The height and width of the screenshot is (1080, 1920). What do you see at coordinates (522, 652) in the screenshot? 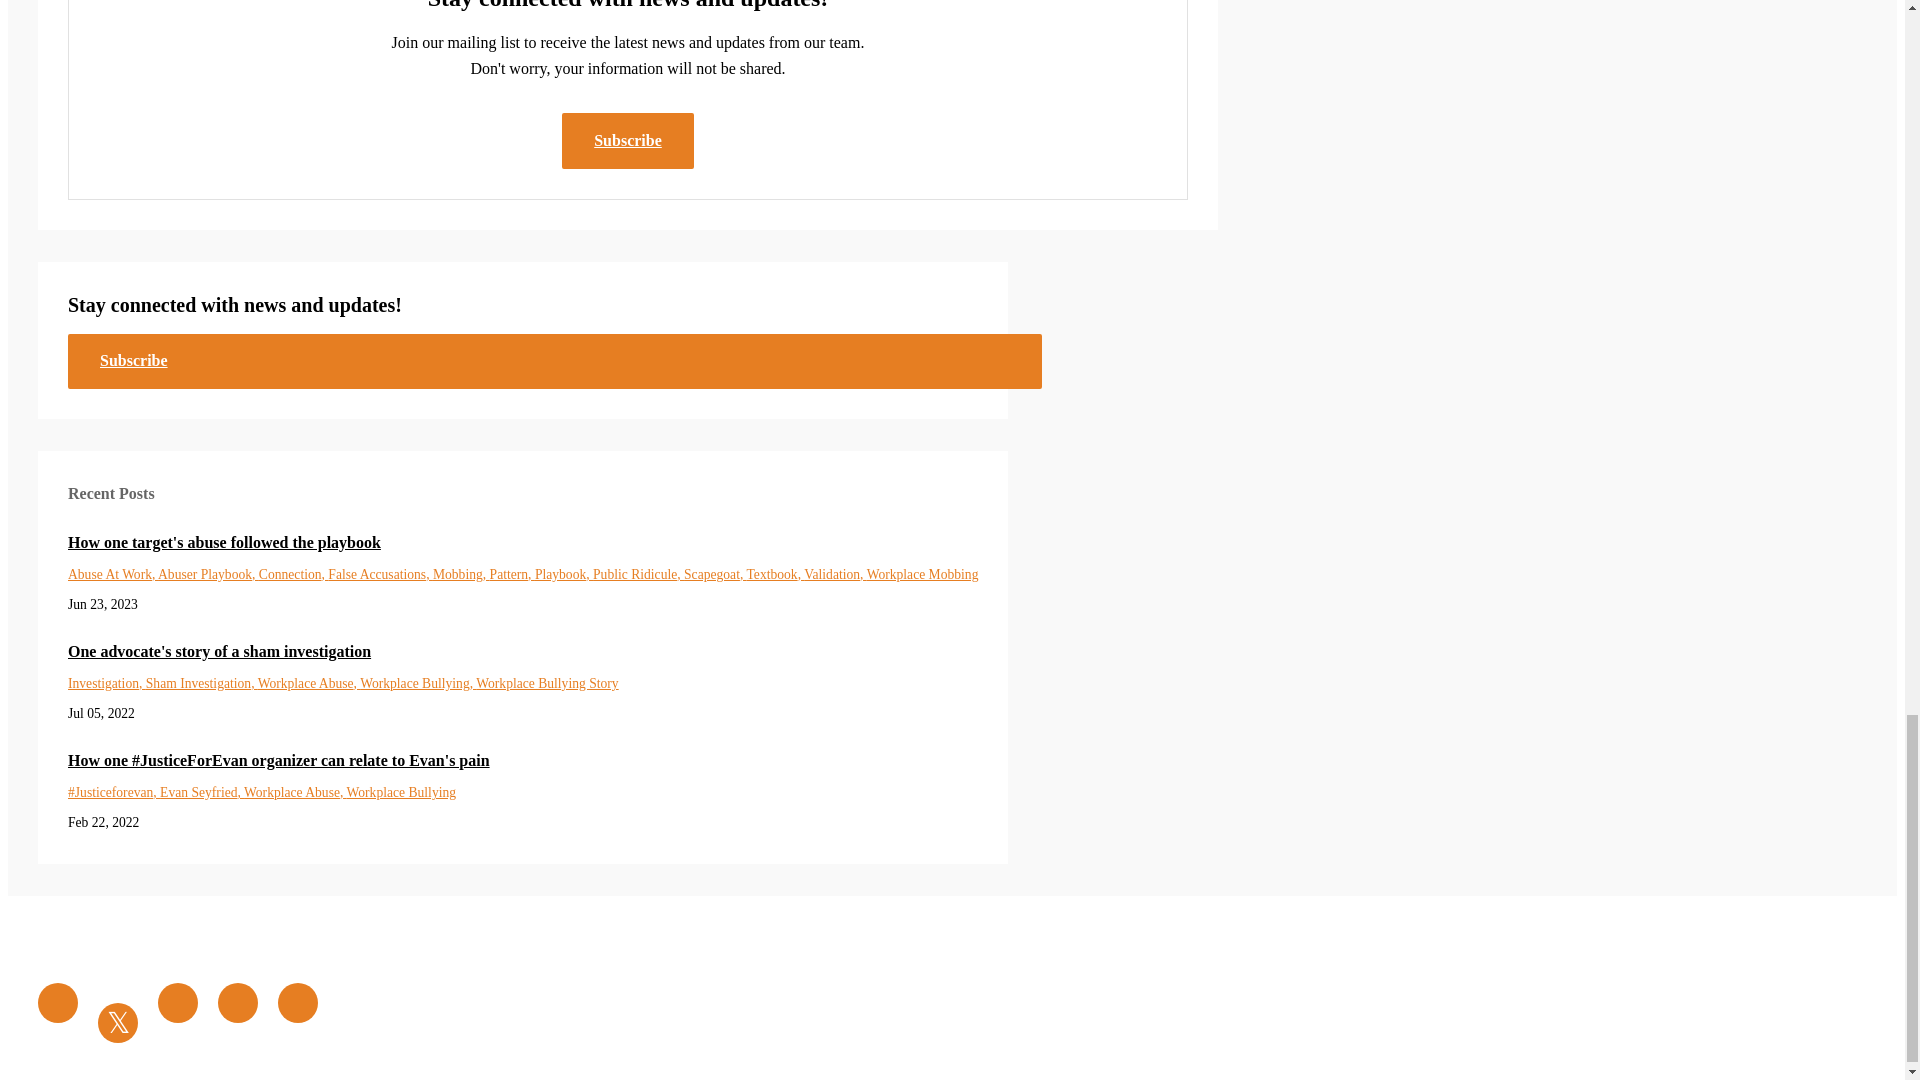
I see `One advocate's story of a sham investigation` at bounding box center [522, 652].